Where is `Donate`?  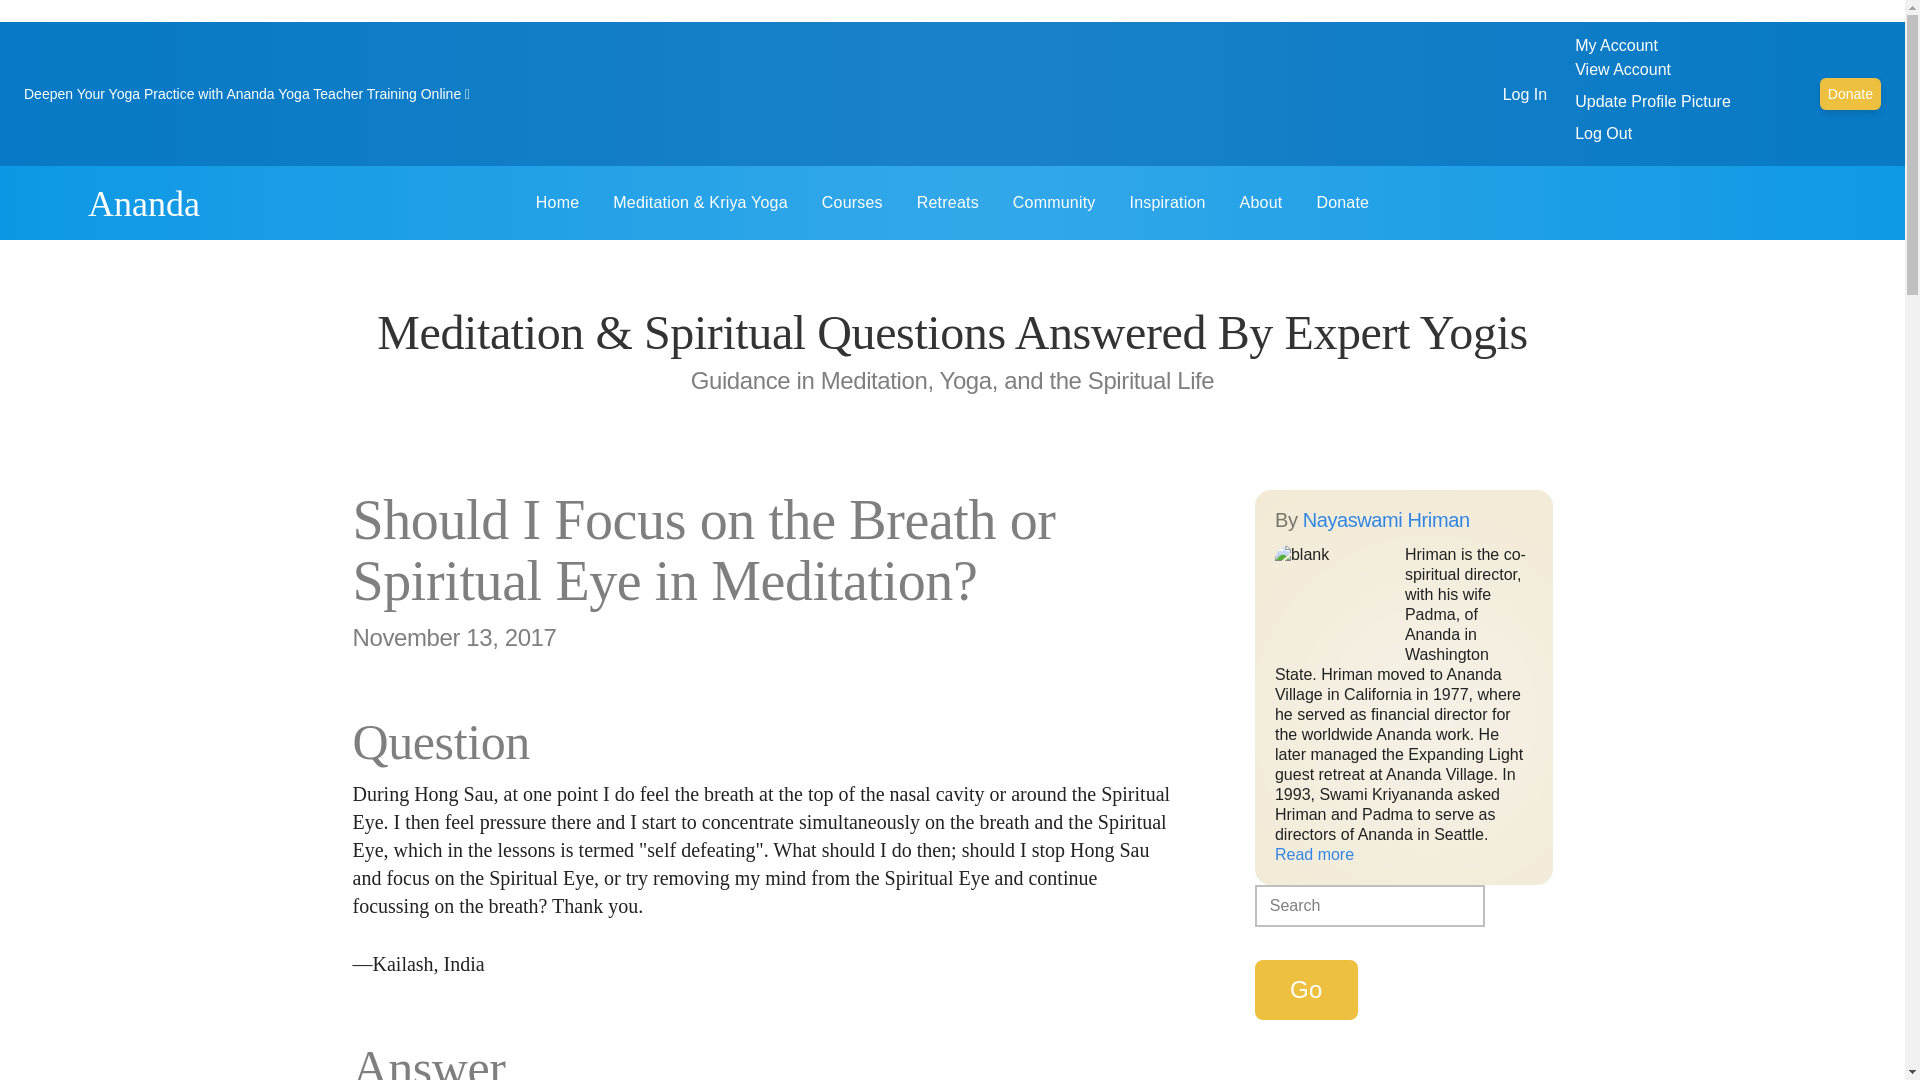
Donate is located at coordinates (1850, 94).